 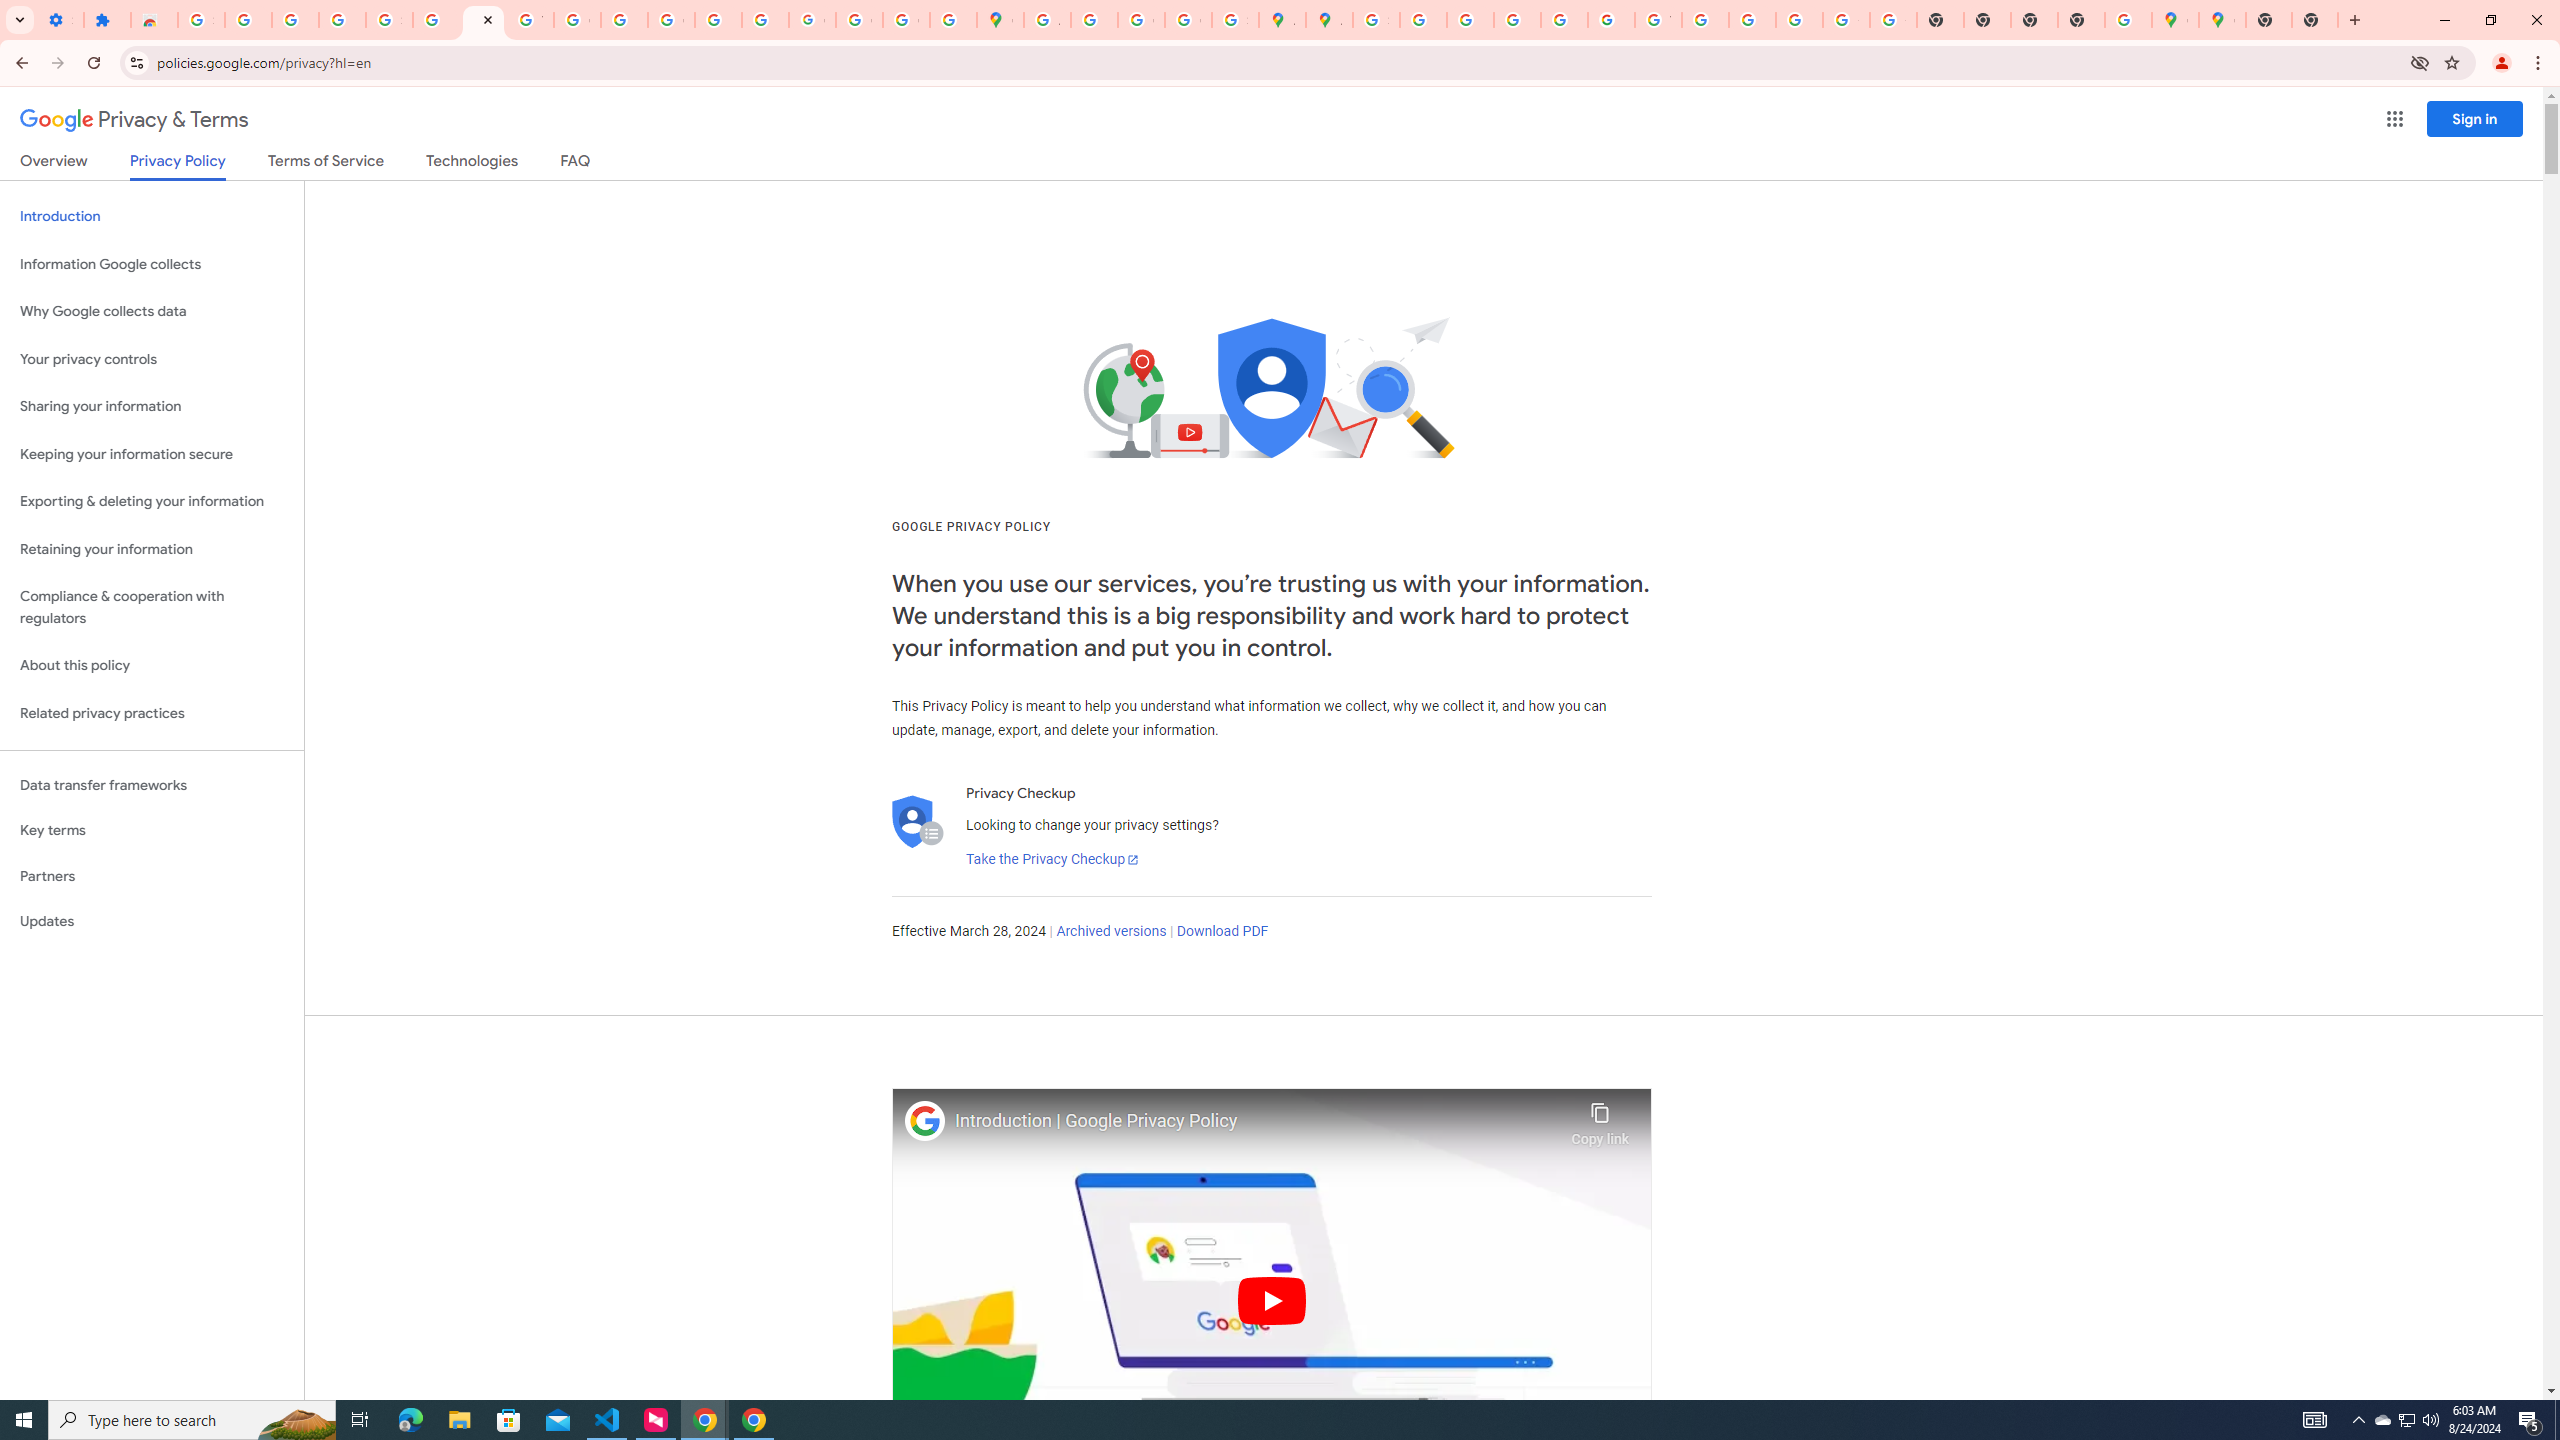 What do you see at coordinates (152, 406) in the screenshot?
I see `Sharing your information` at bounding box center [152, 406].